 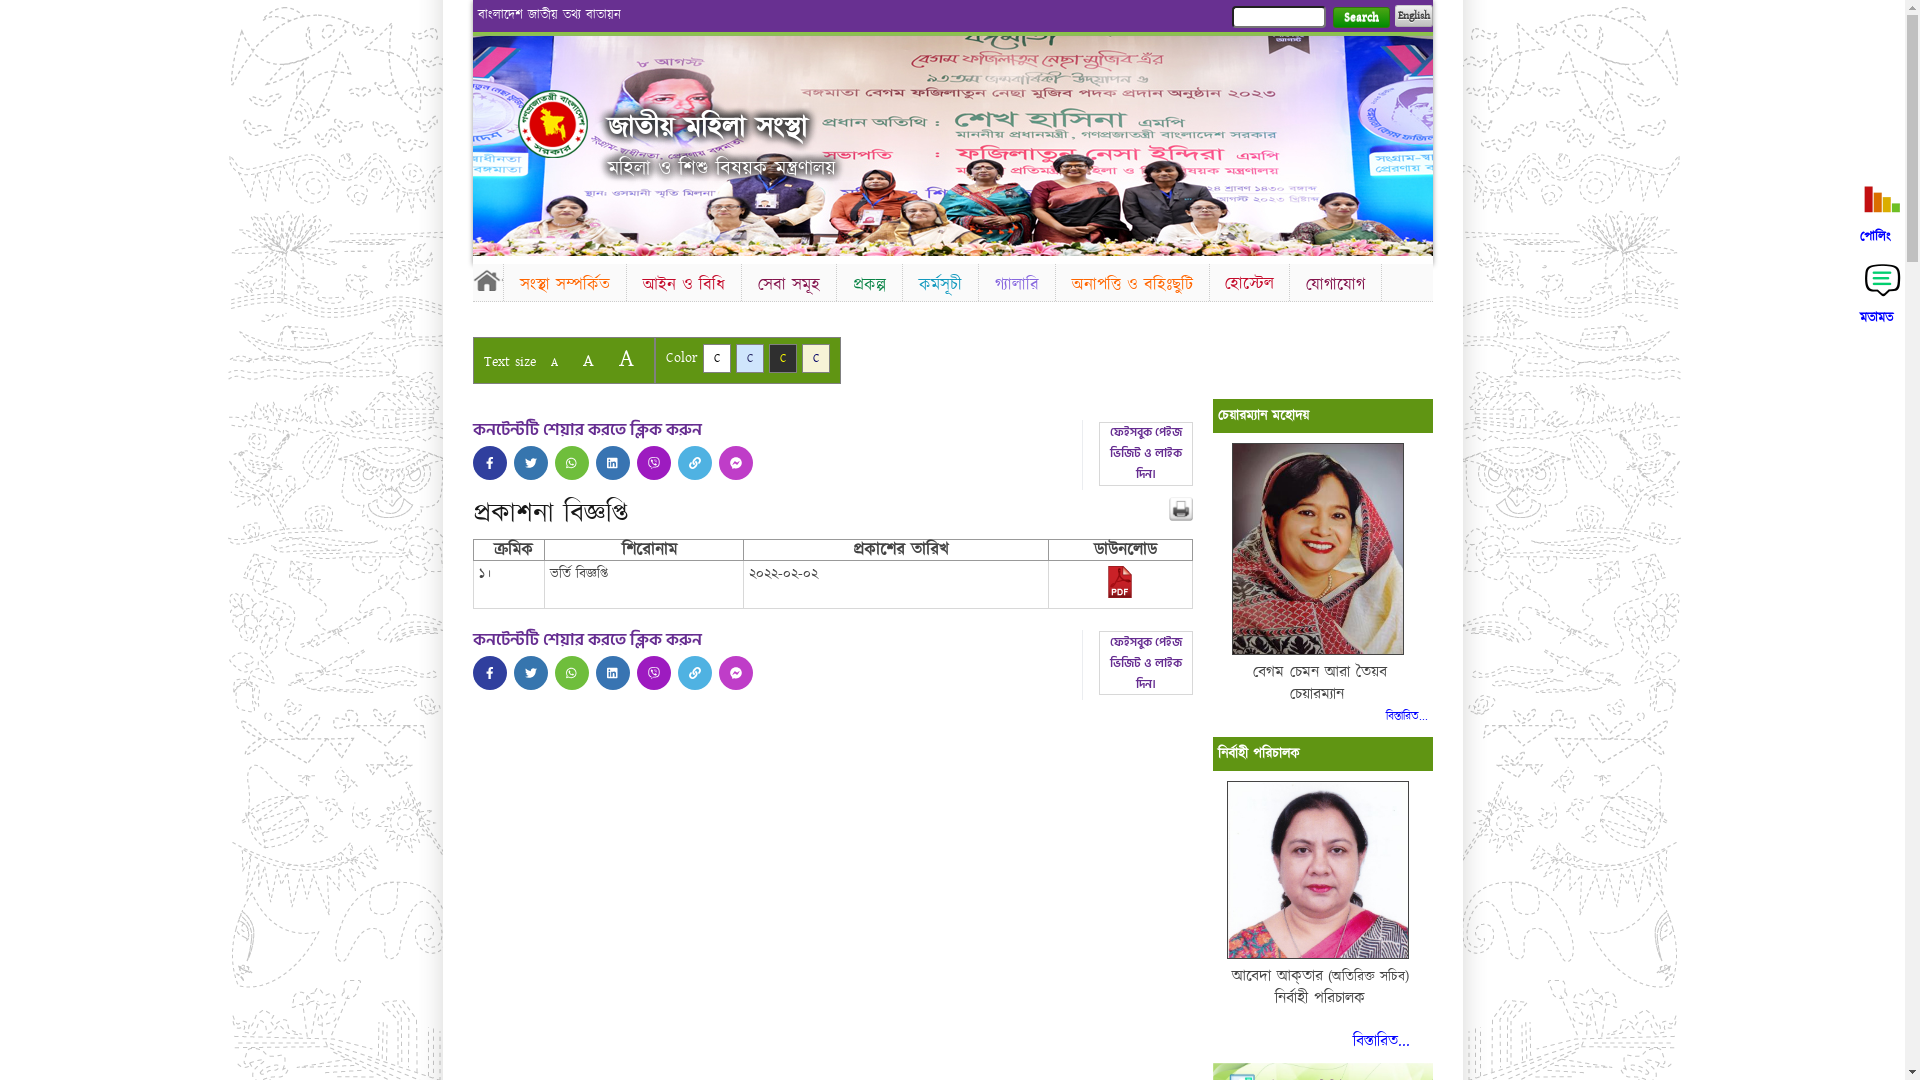 I want to click on C, so click(x=816, y=358).